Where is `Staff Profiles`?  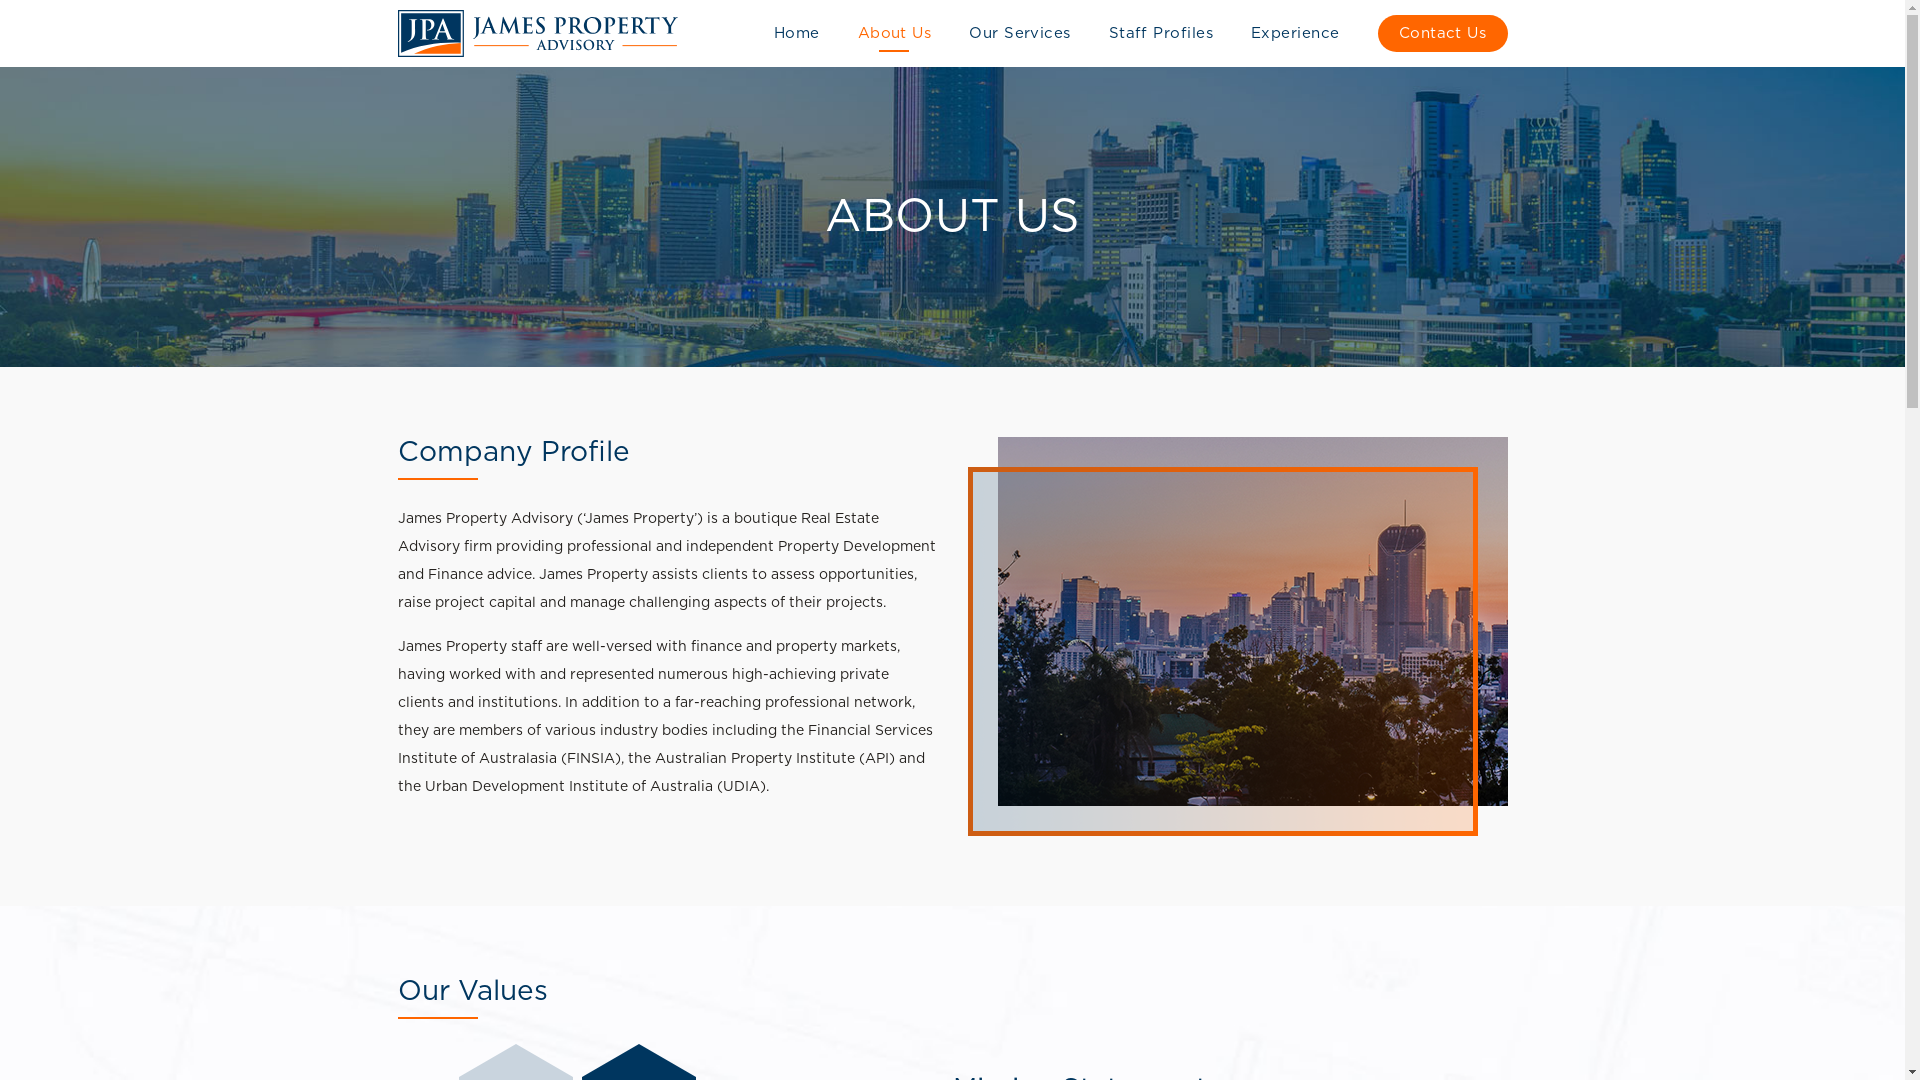 Staff Profiles is located at coordinates (1161, 34).